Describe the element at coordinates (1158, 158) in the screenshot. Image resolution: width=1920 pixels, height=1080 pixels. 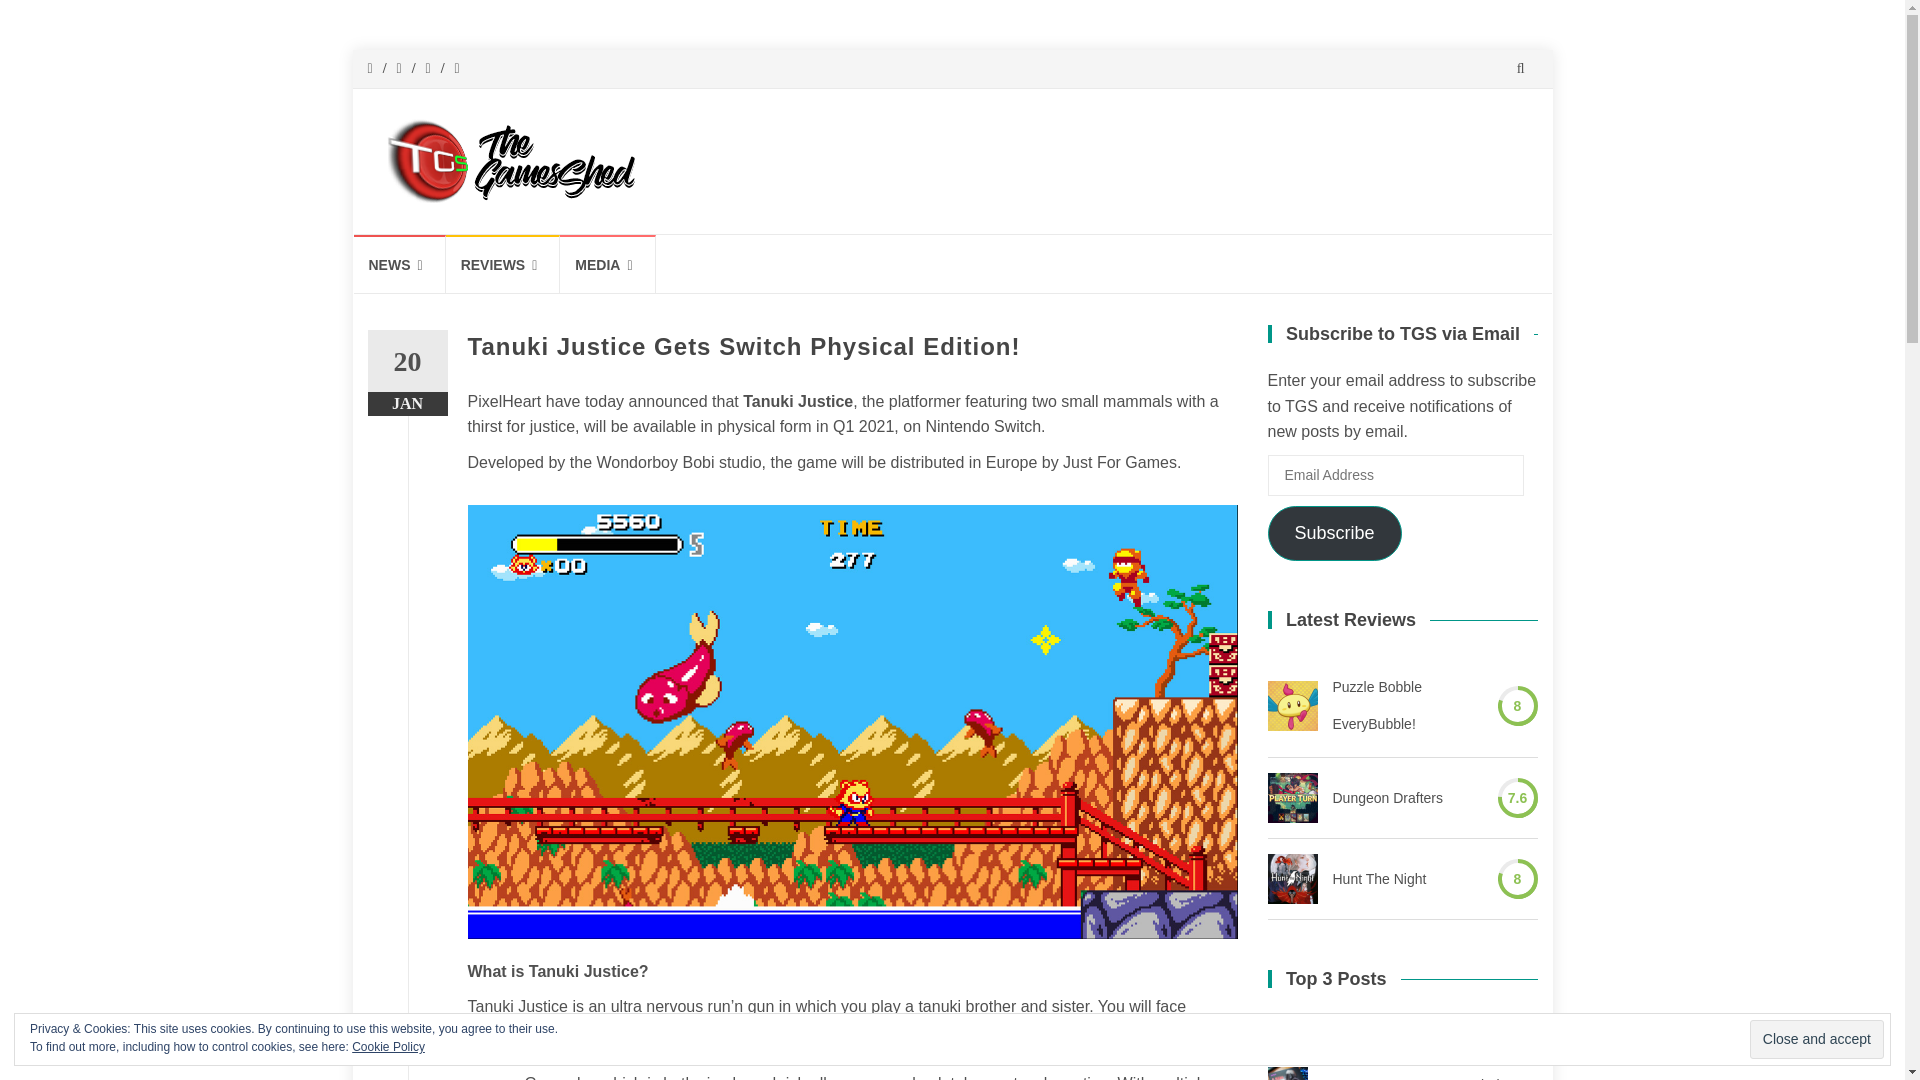
I see `Advertisement` at that location.